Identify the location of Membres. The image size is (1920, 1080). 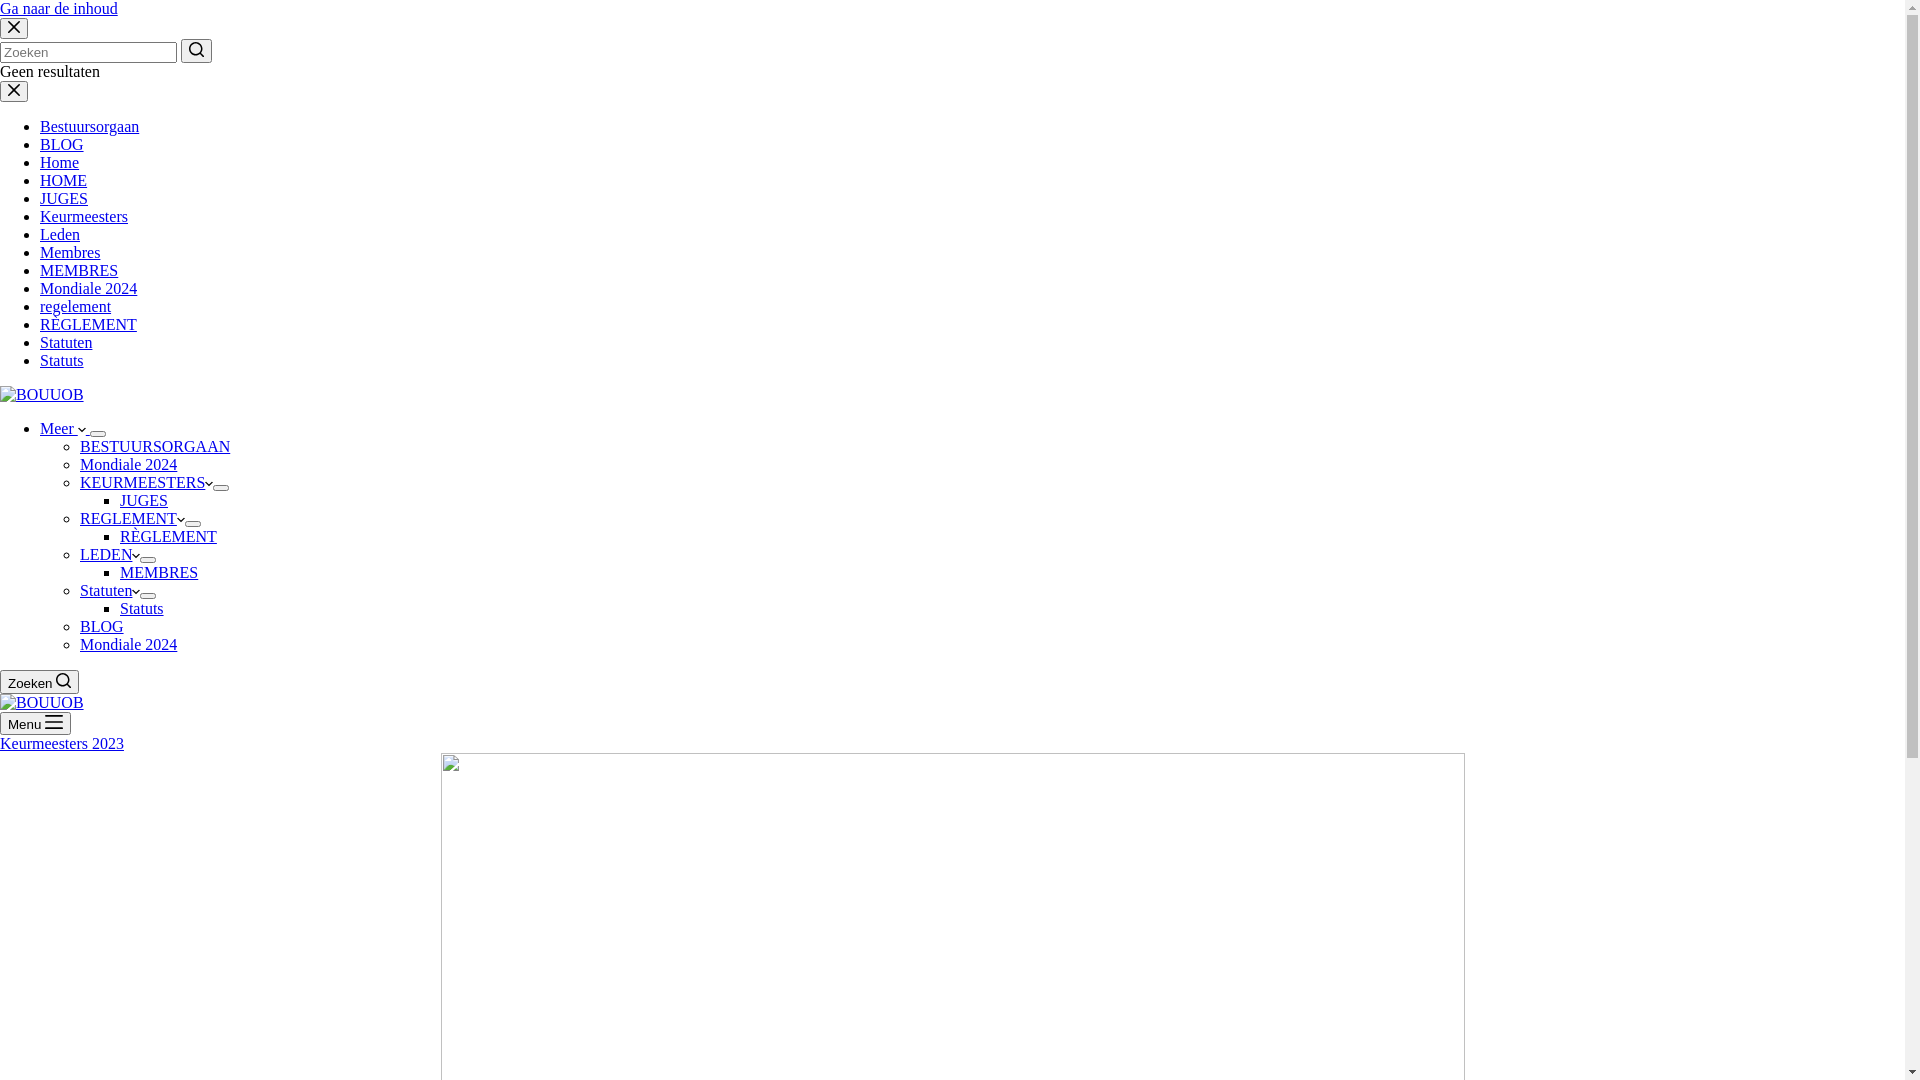
(70, 252).